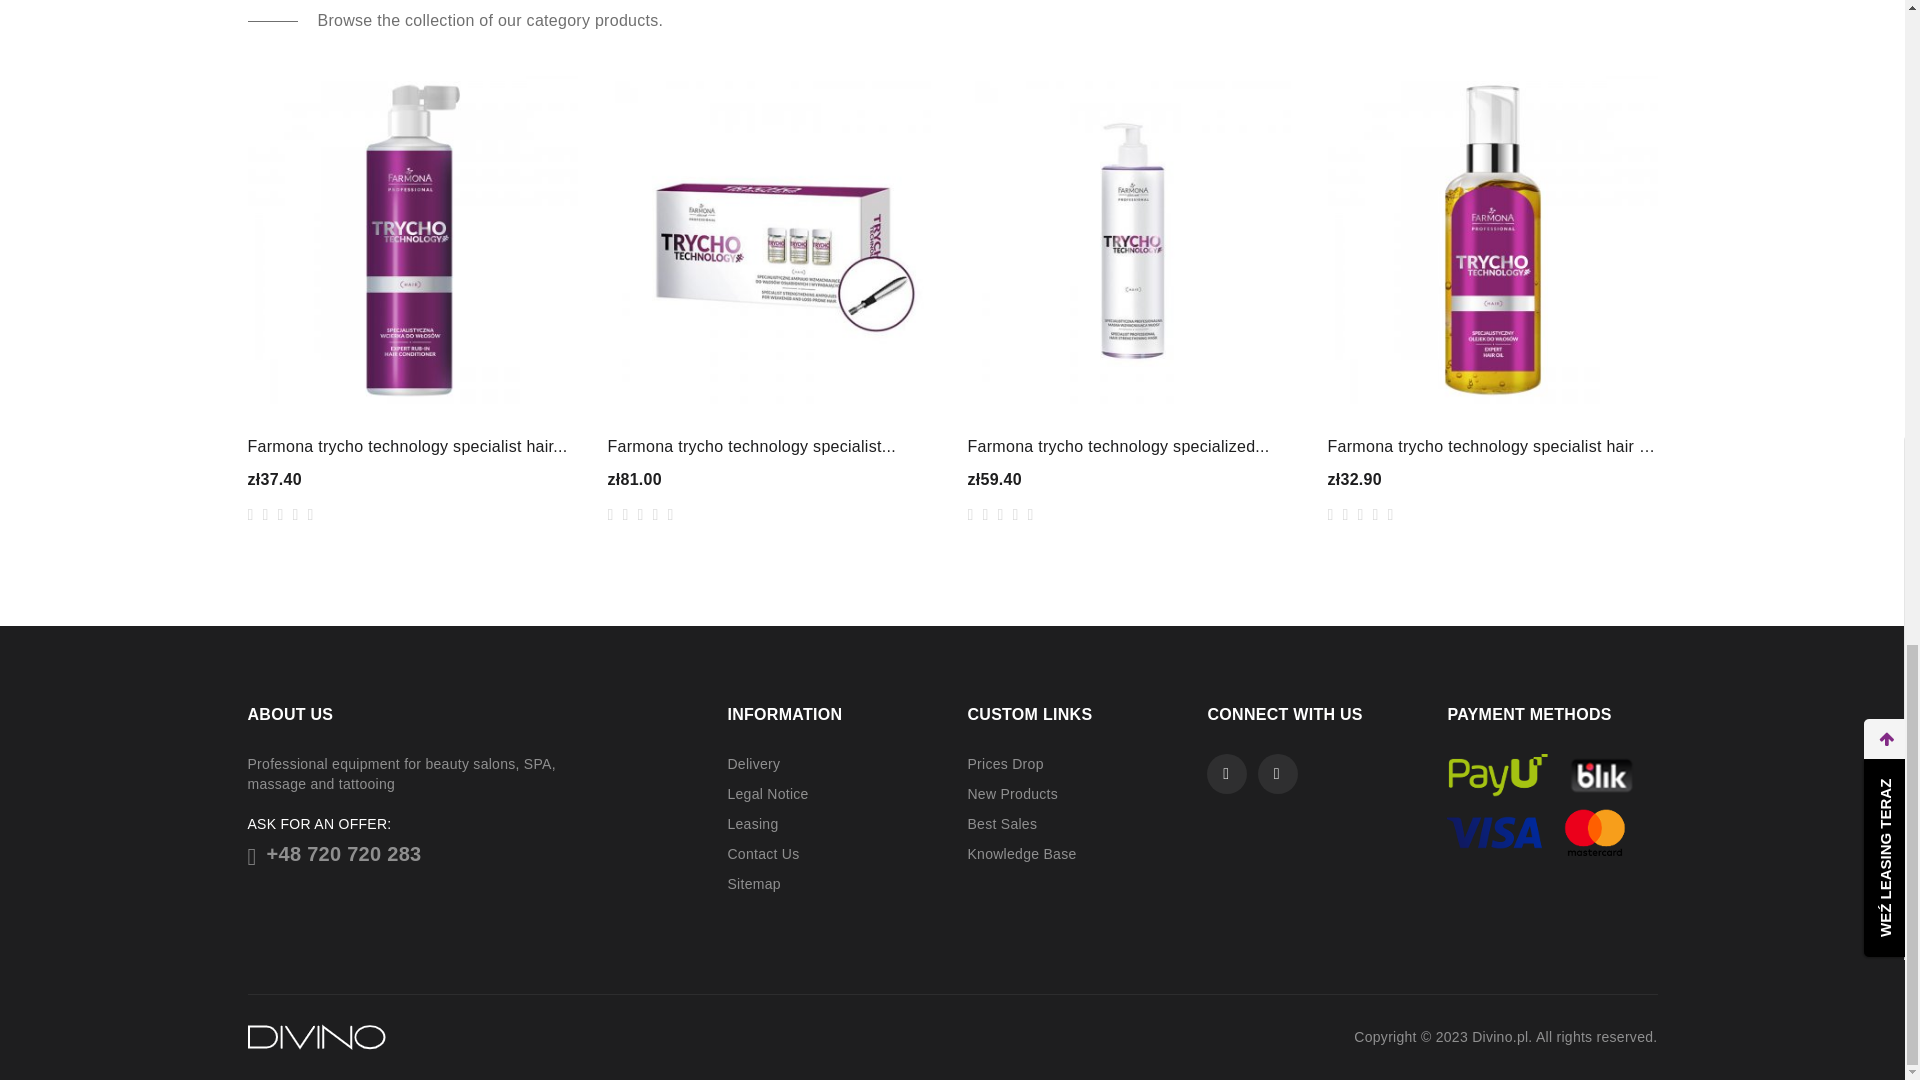  I want to click on Farmona trycho technology specialist hair lotion 200 ml, so click(412, 446).